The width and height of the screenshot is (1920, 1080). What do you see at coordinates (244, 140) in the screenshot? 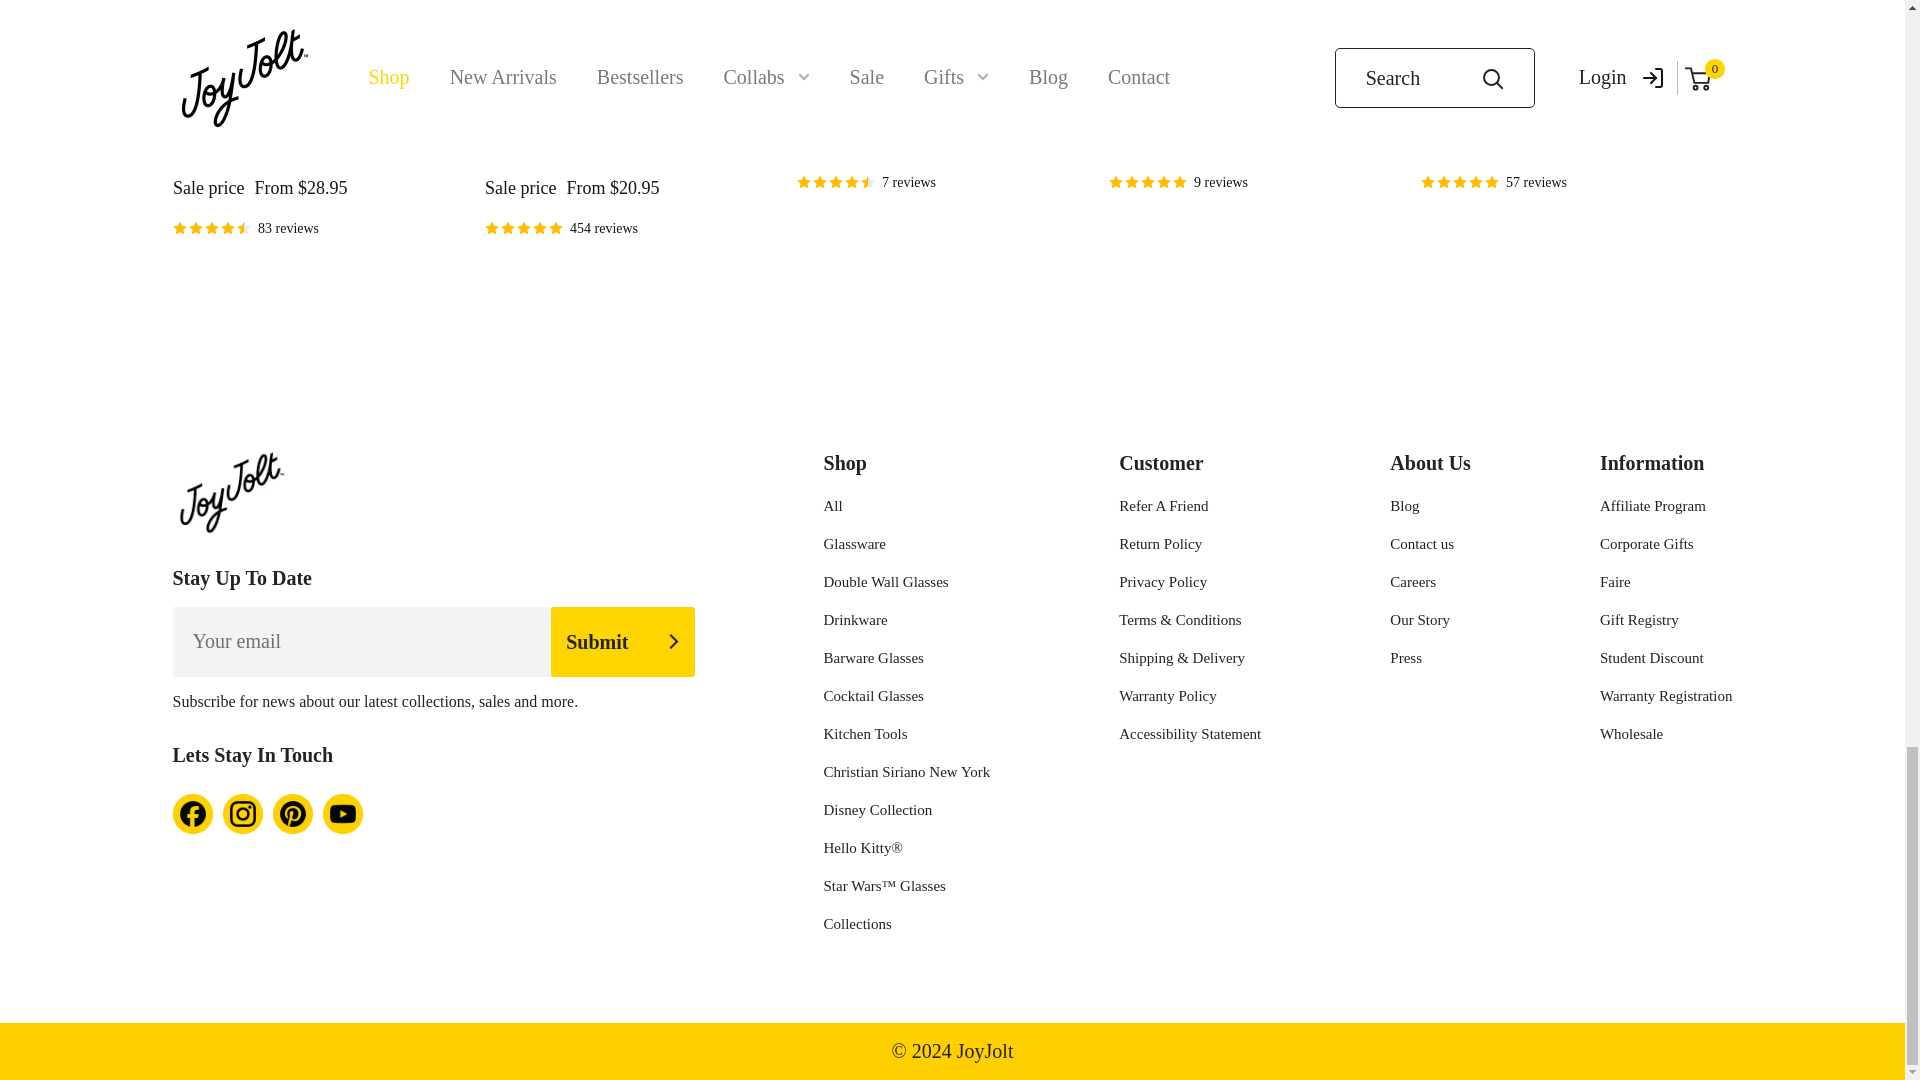
I see `Green` at bounding box center [244, 140].